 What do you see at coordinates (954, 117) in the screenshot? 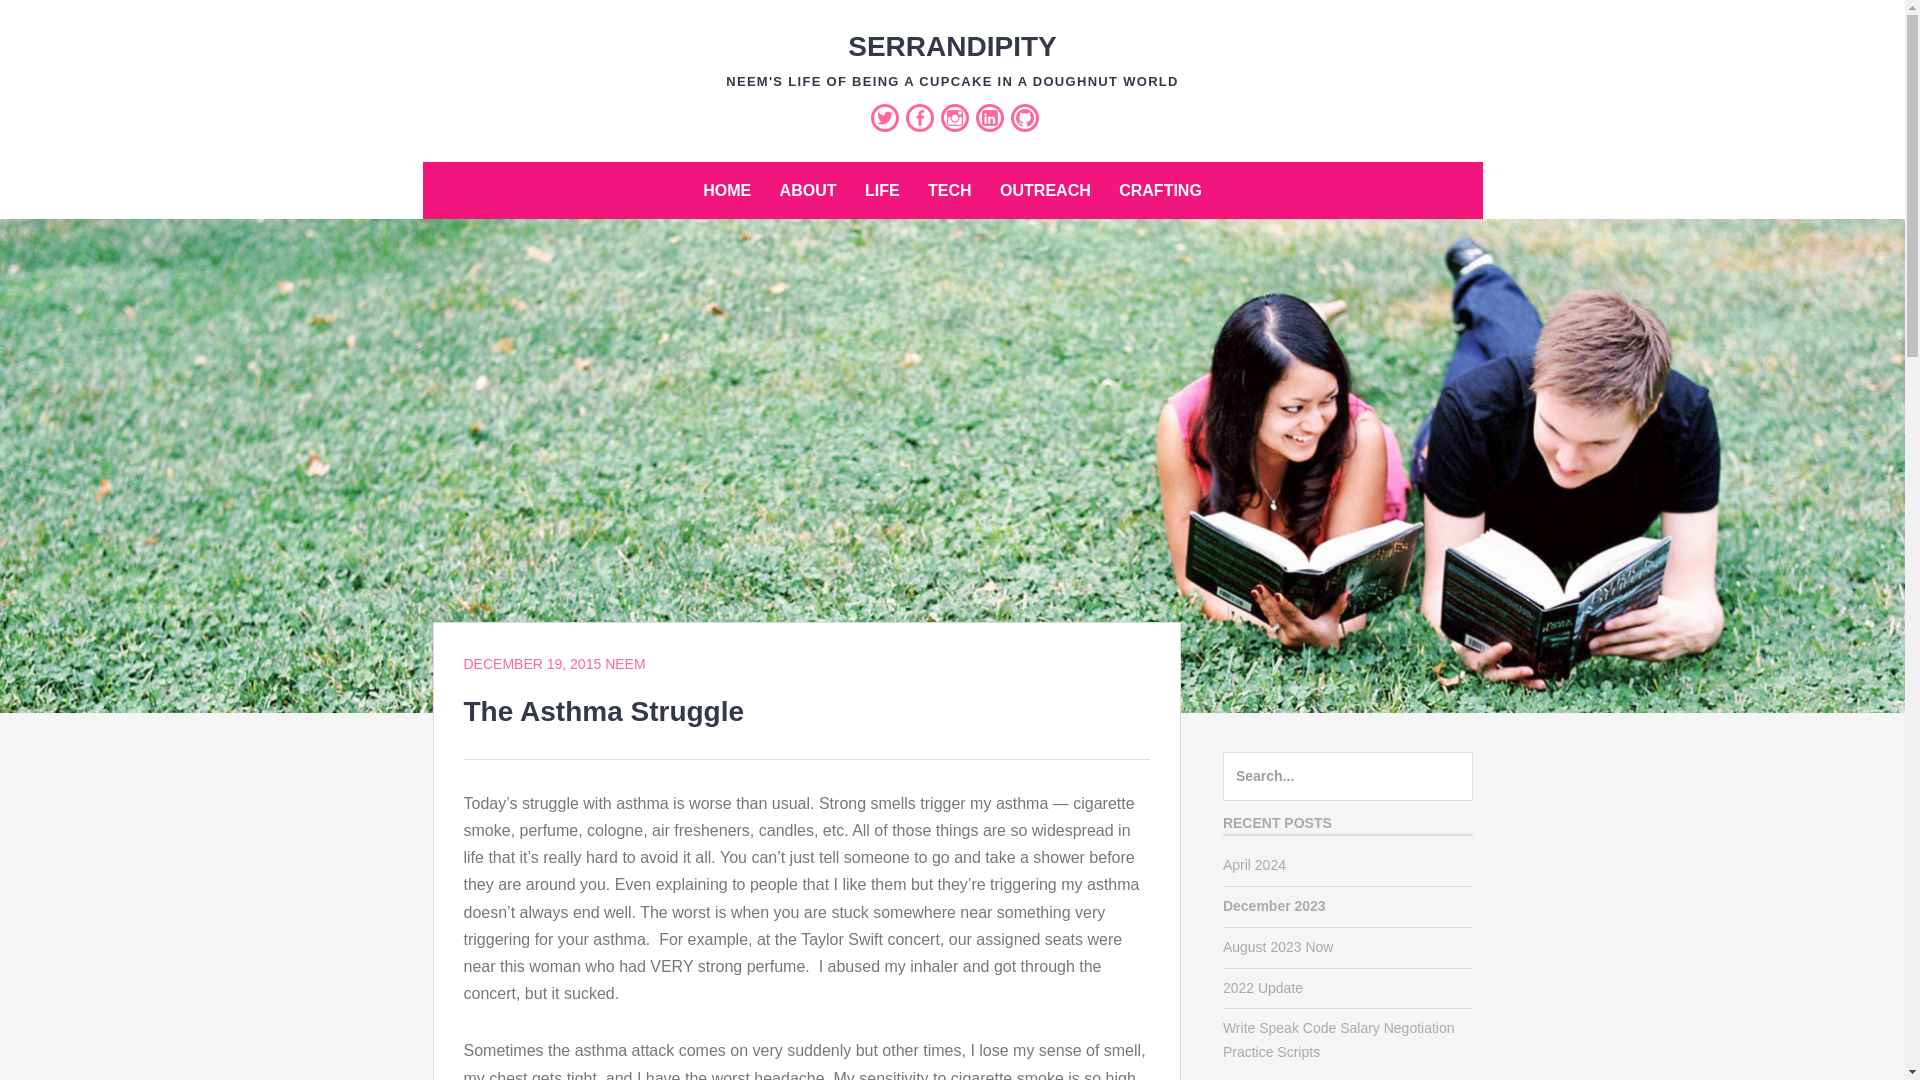
I see `Instagram` at bounding box center [954, 117].